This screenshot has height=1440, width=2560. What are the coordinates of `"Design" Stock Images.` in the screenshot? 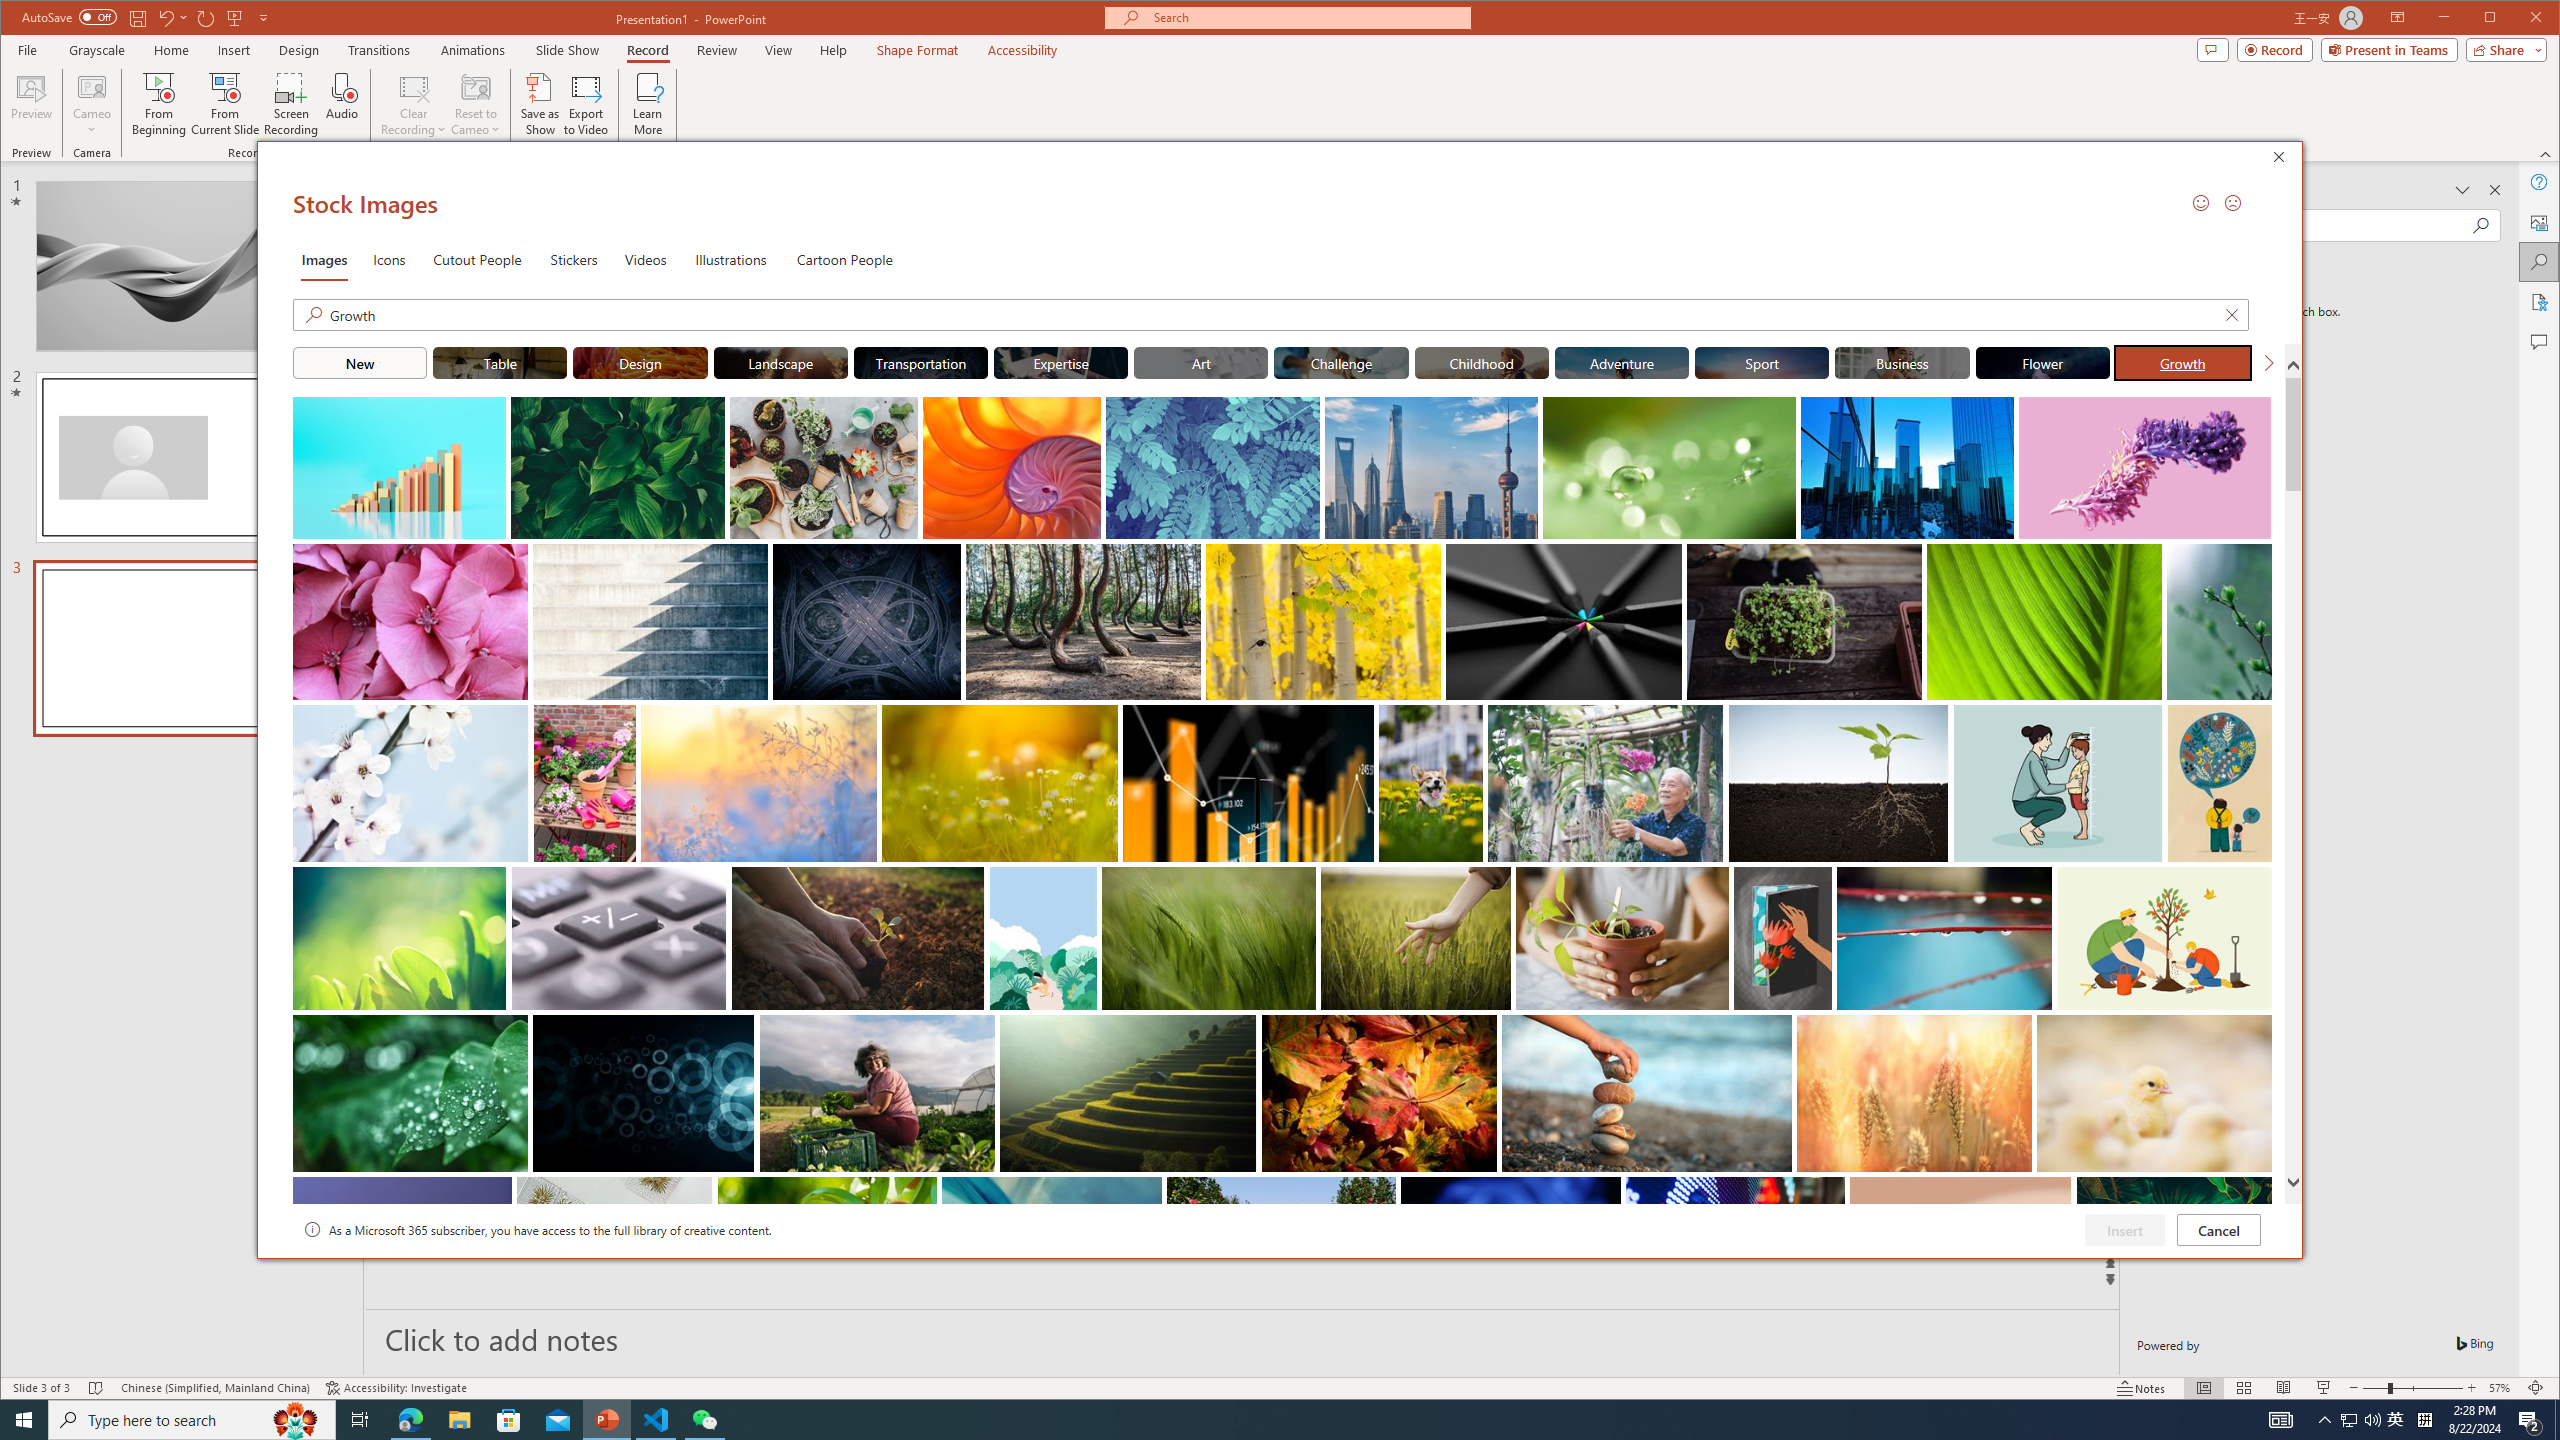 It's located at (641, 362).